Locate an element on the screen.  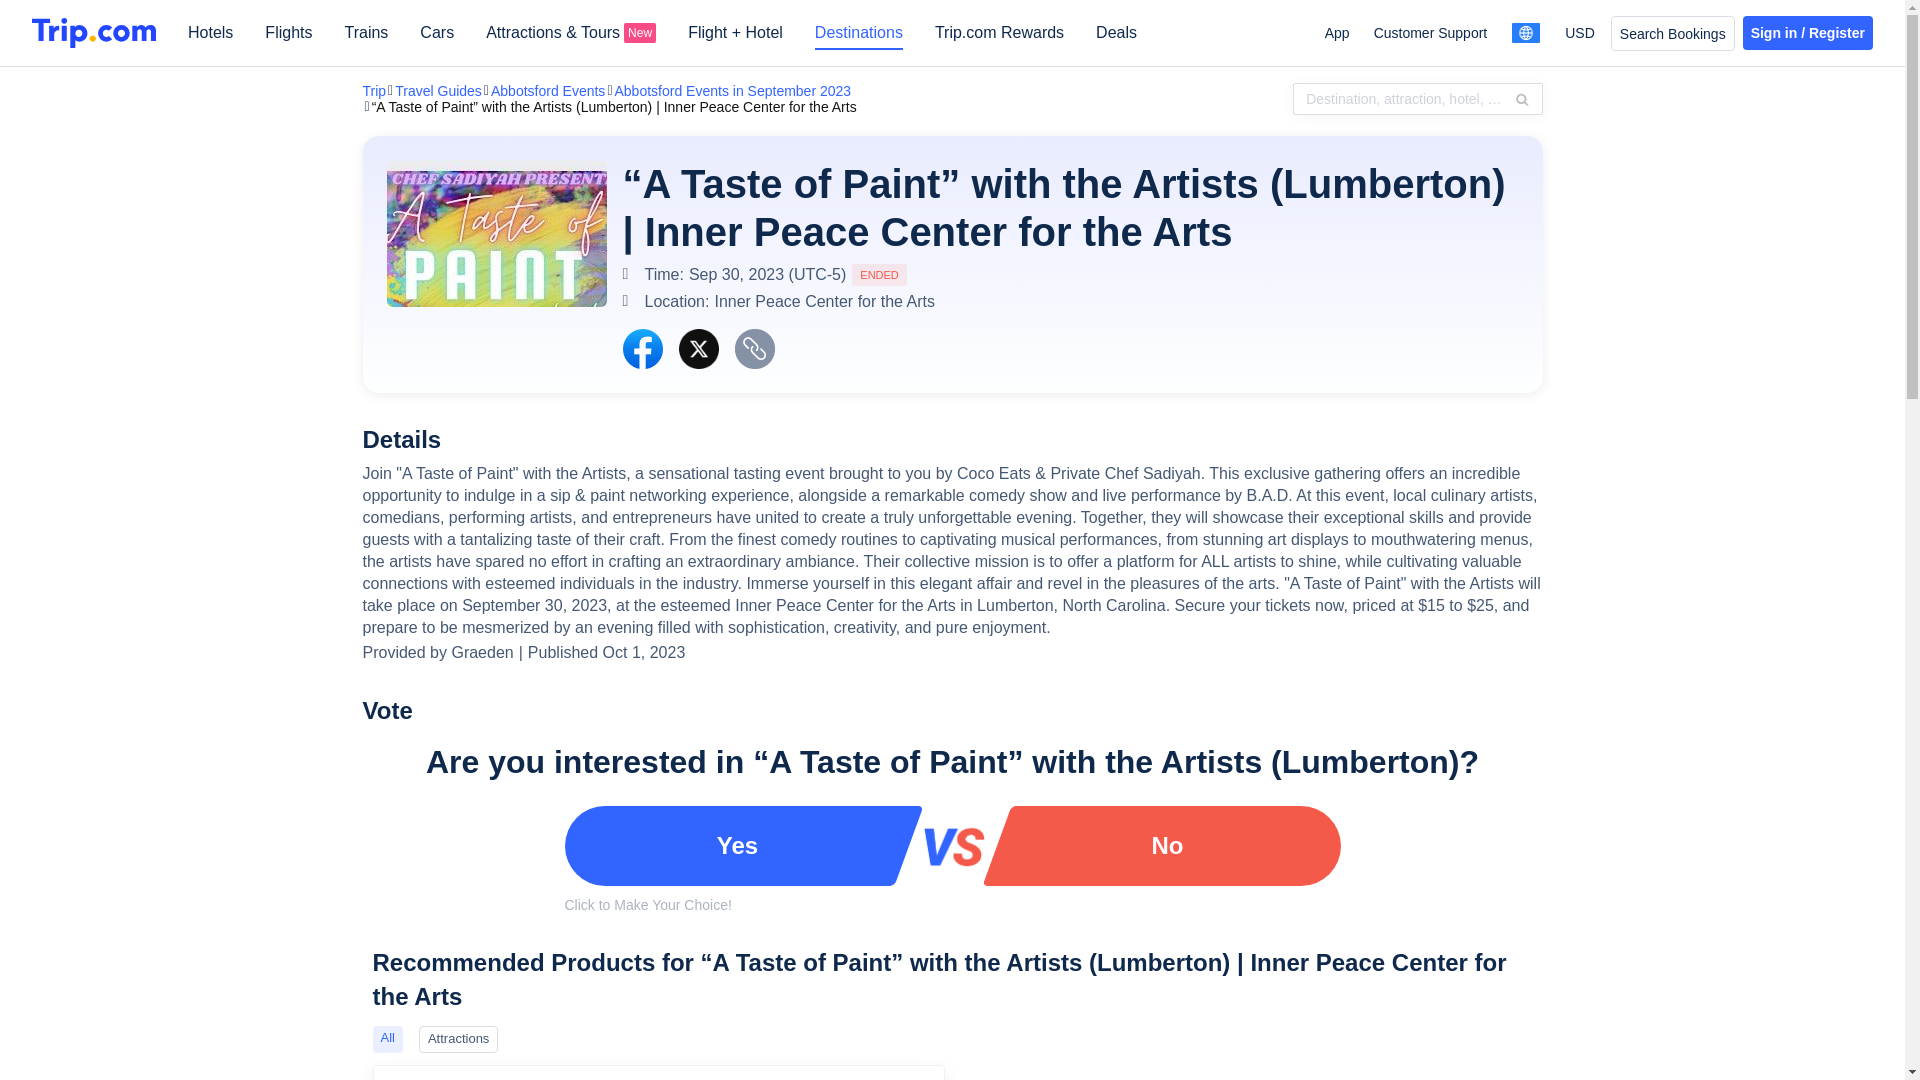
Cars is located at coordinates (436, 40).